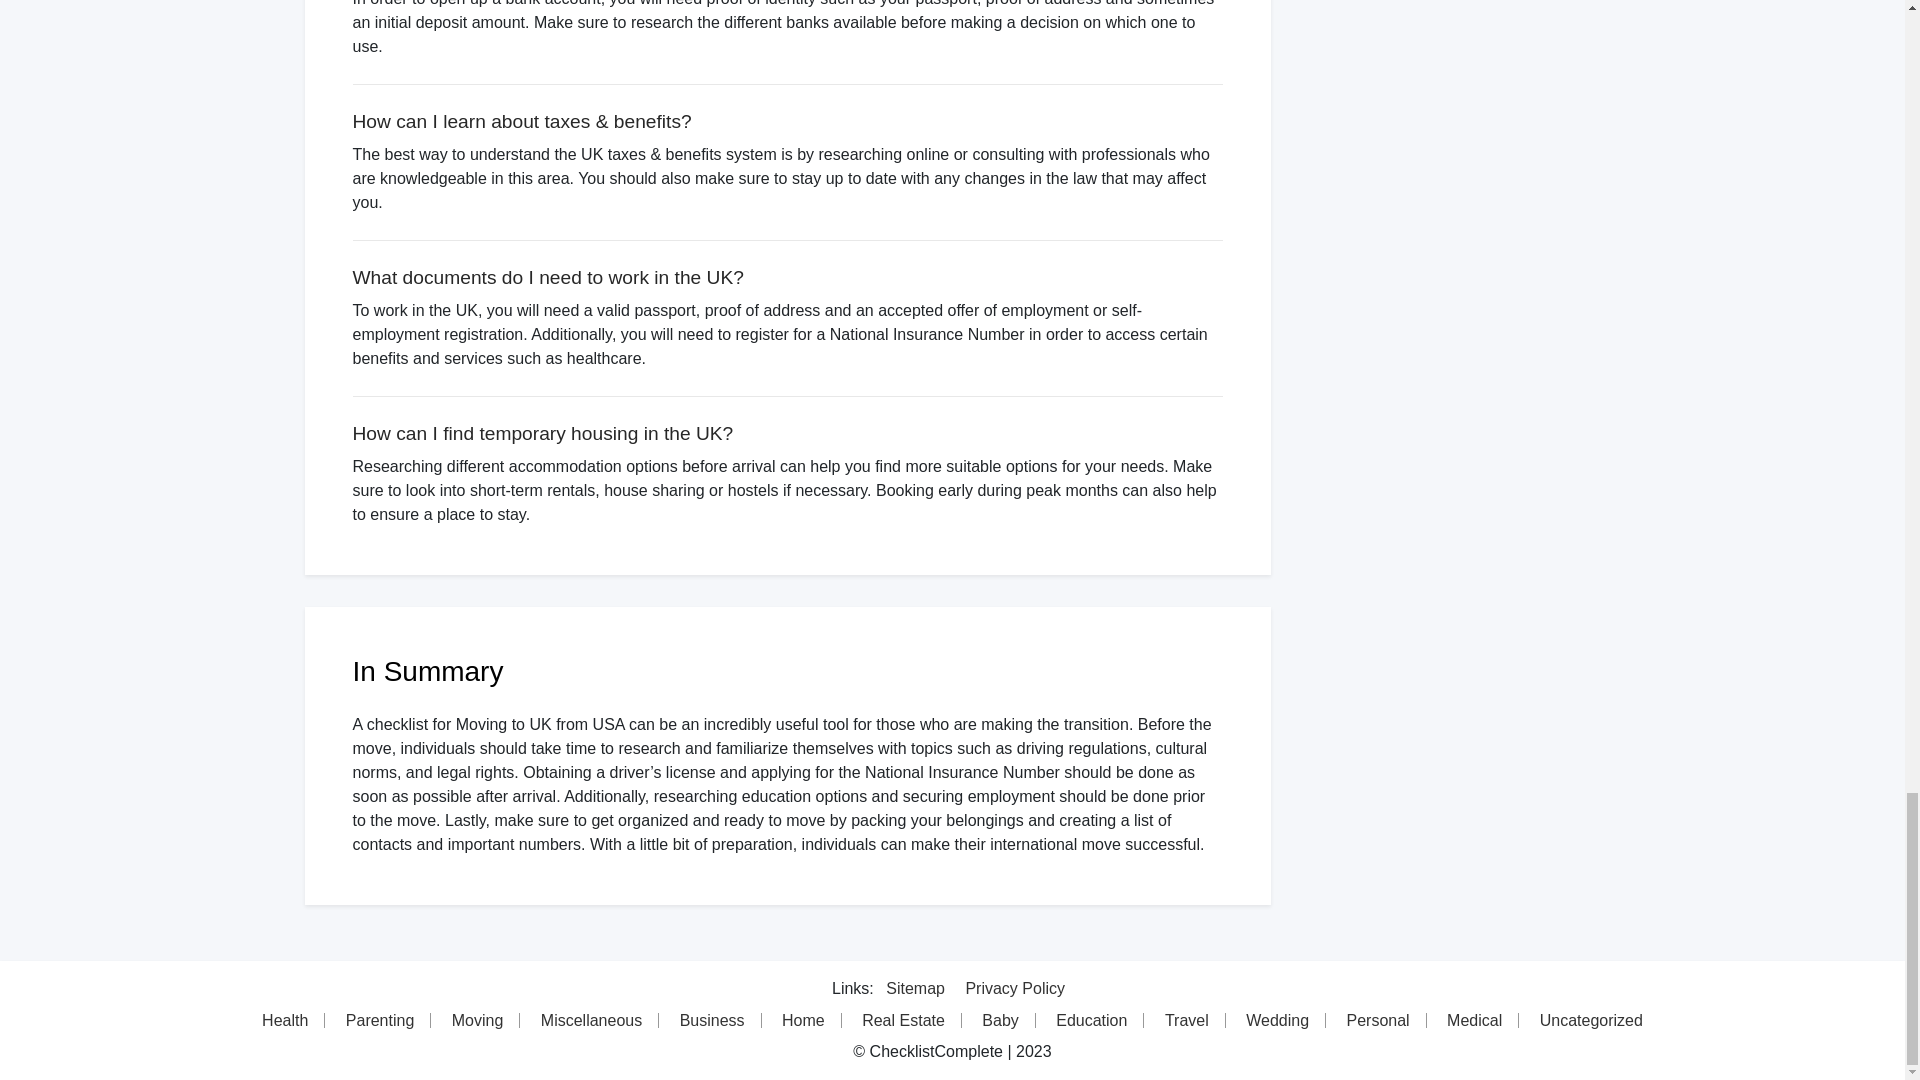  What do you see at coordinates (1015, 988) in the screenshot?
I see `Privacy Policy` at bounding box center [1015, 988].